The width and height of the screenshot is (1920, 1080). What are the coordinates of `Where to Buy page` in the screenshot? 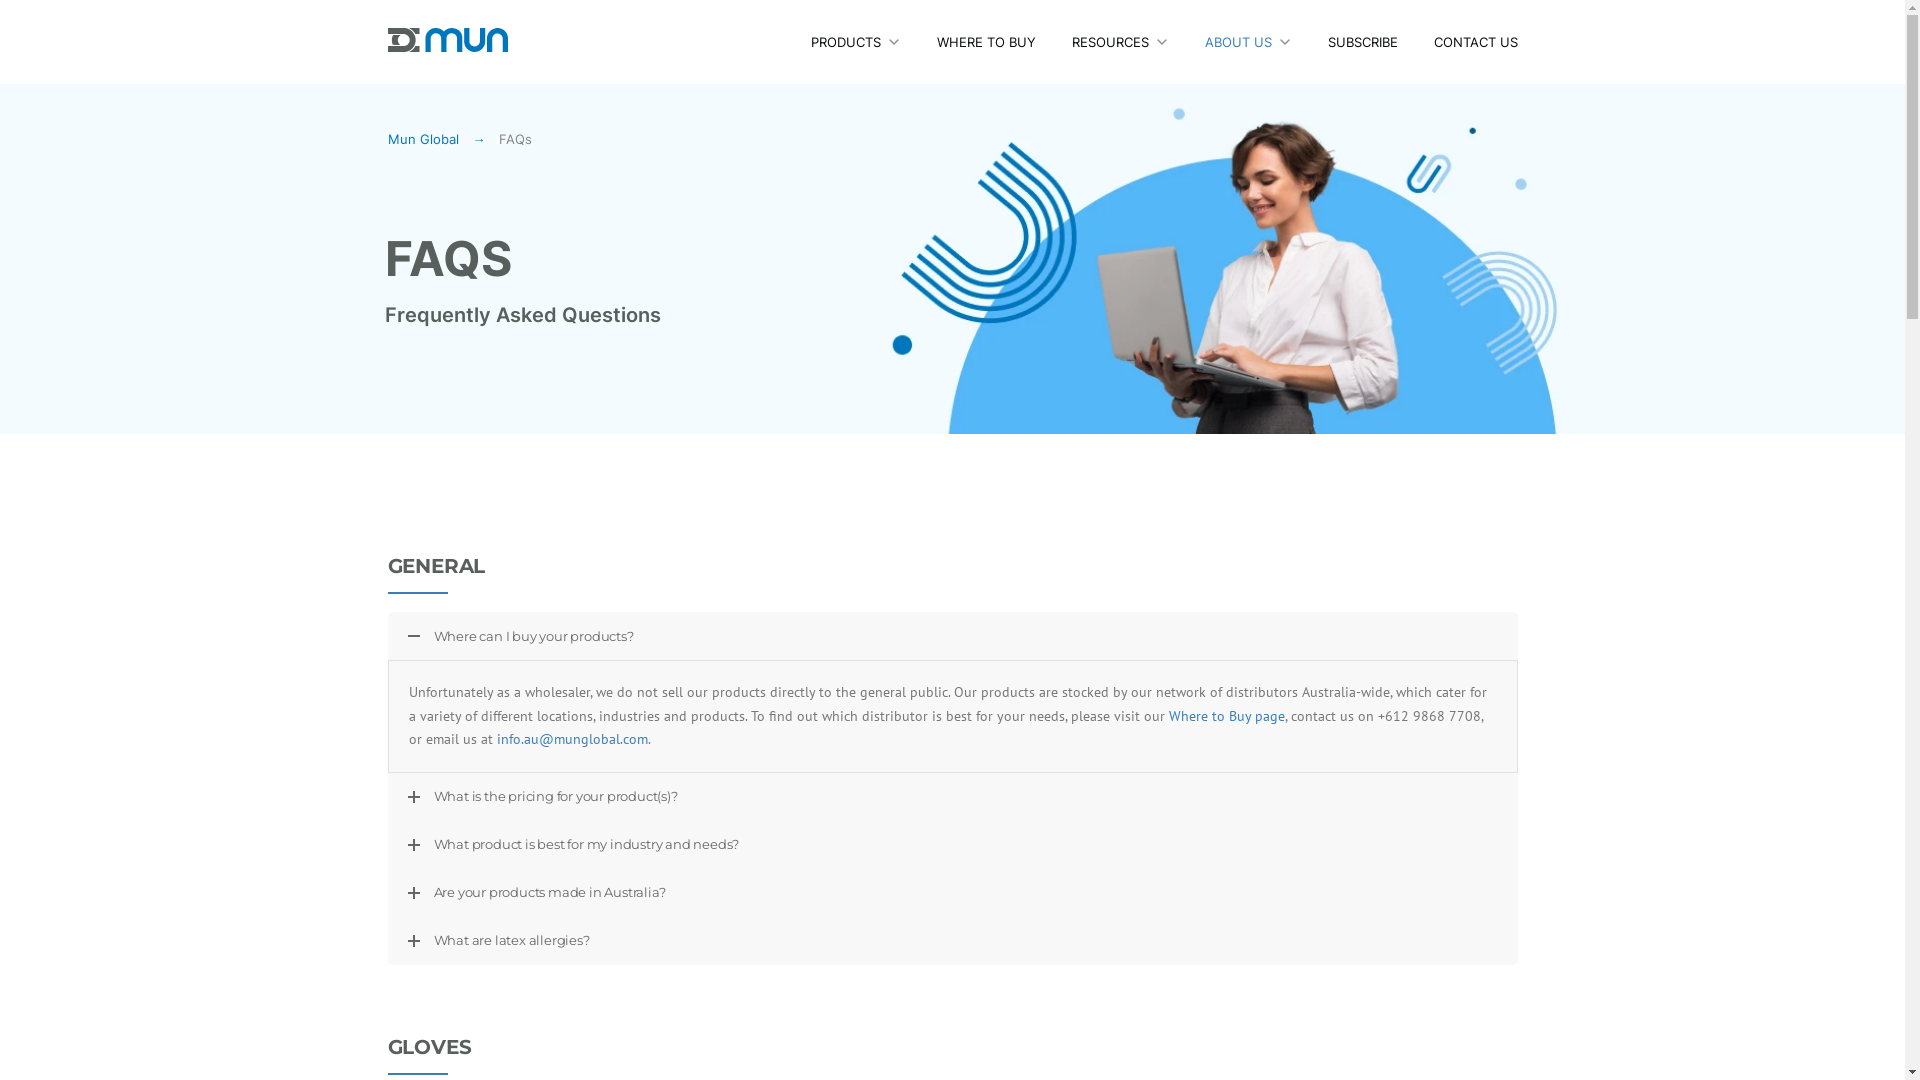 It's located at (1226, 716).